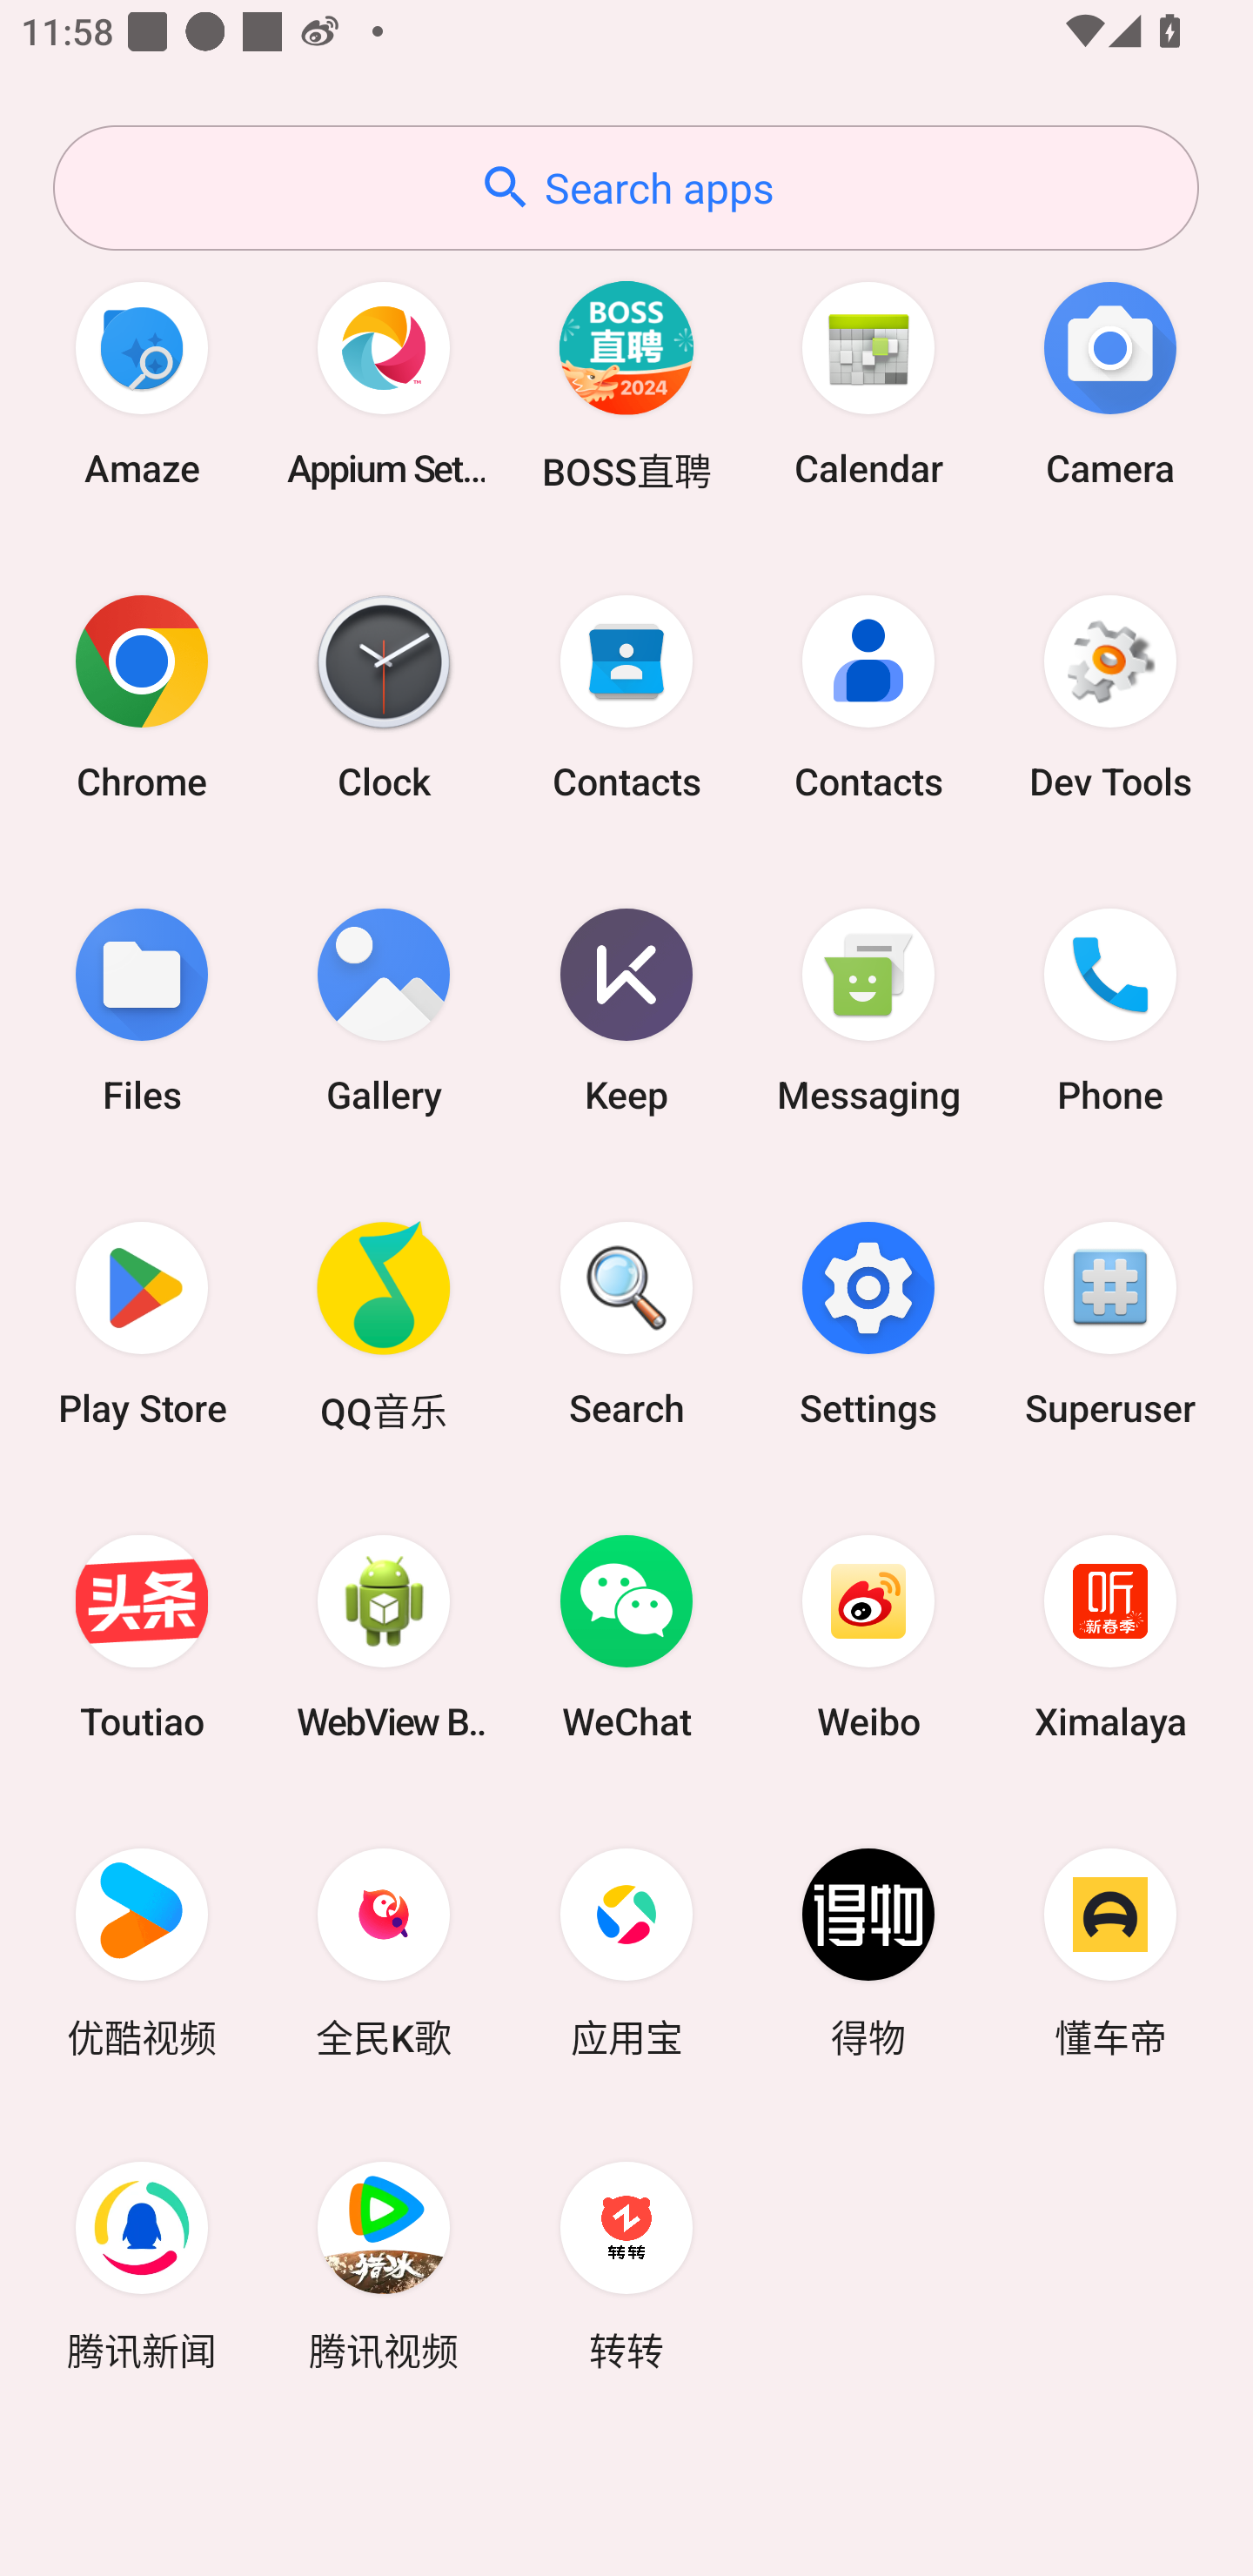  I want to click on Camera, so click(1110, 383).